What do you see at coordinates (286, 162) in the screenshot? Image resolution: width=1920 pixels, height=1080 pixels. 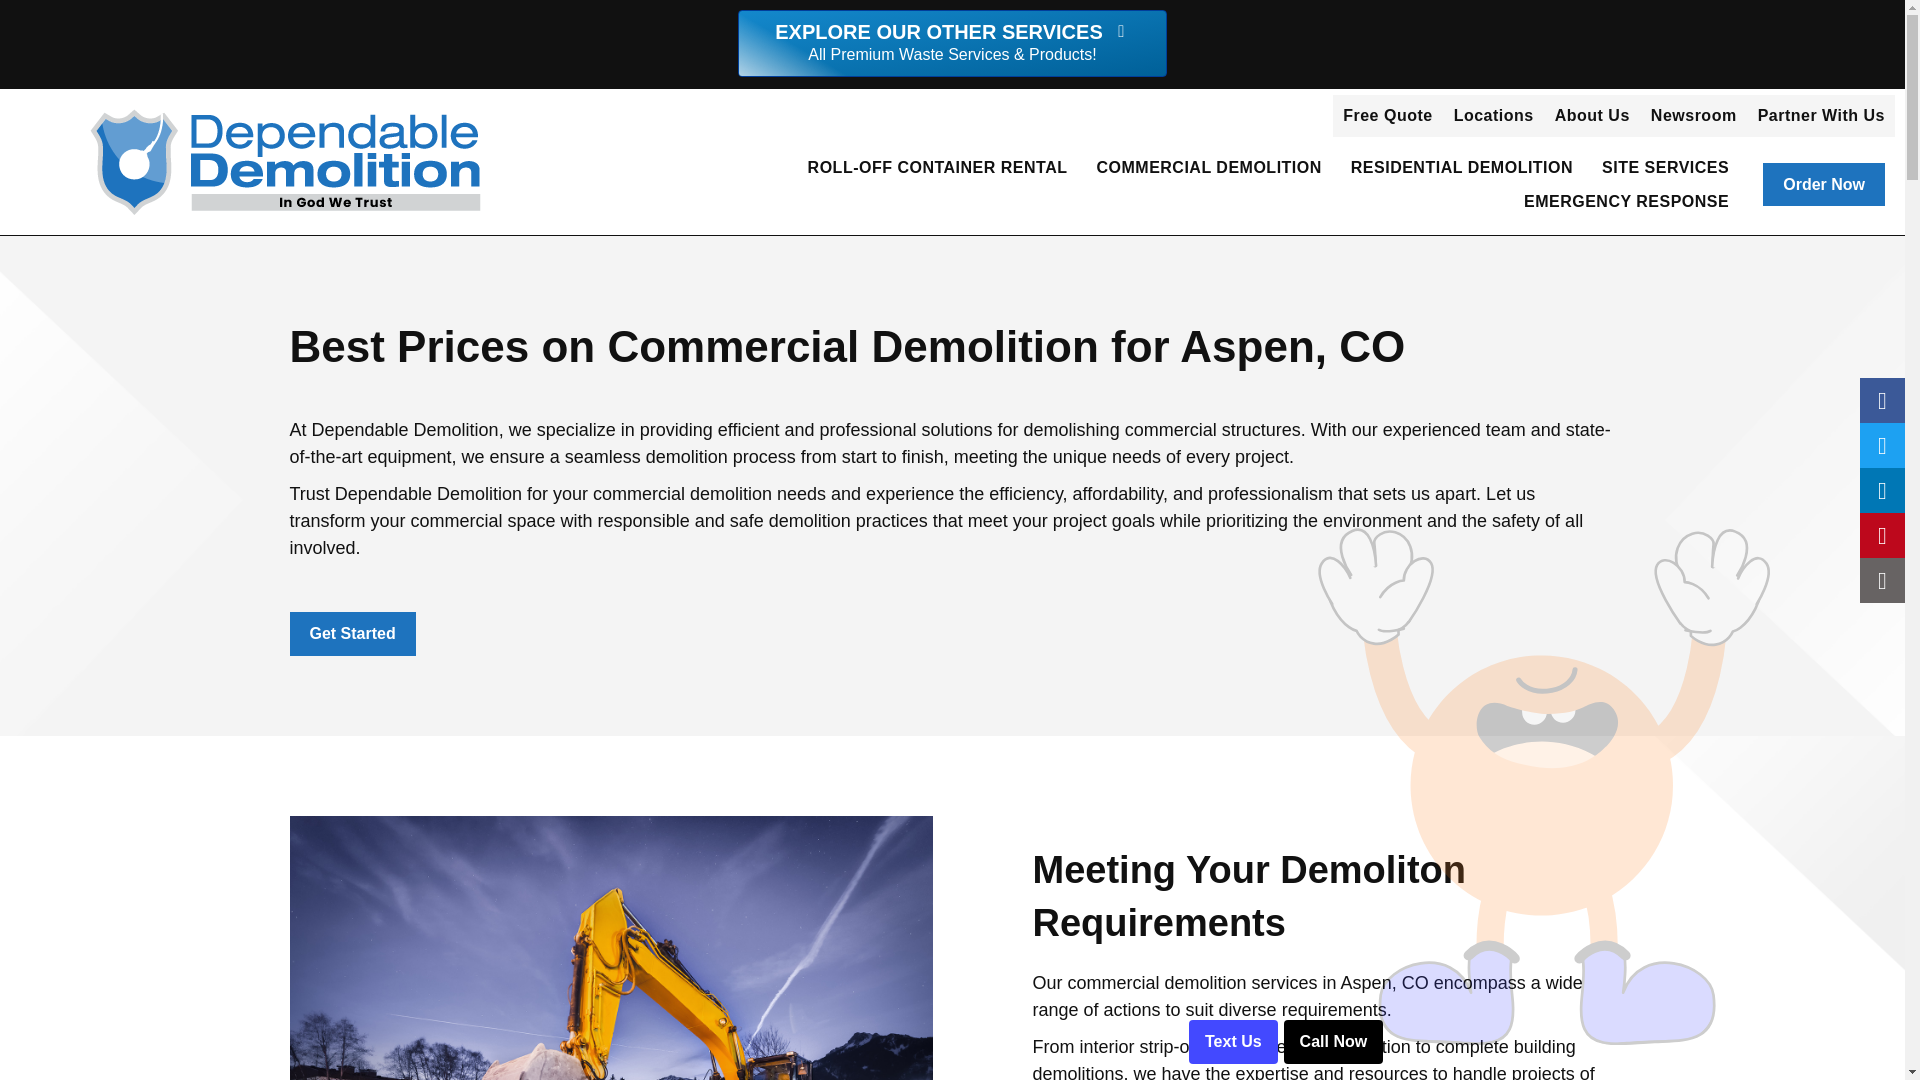 I see `Dep Demo Logo` at bounding box center [286, 162].